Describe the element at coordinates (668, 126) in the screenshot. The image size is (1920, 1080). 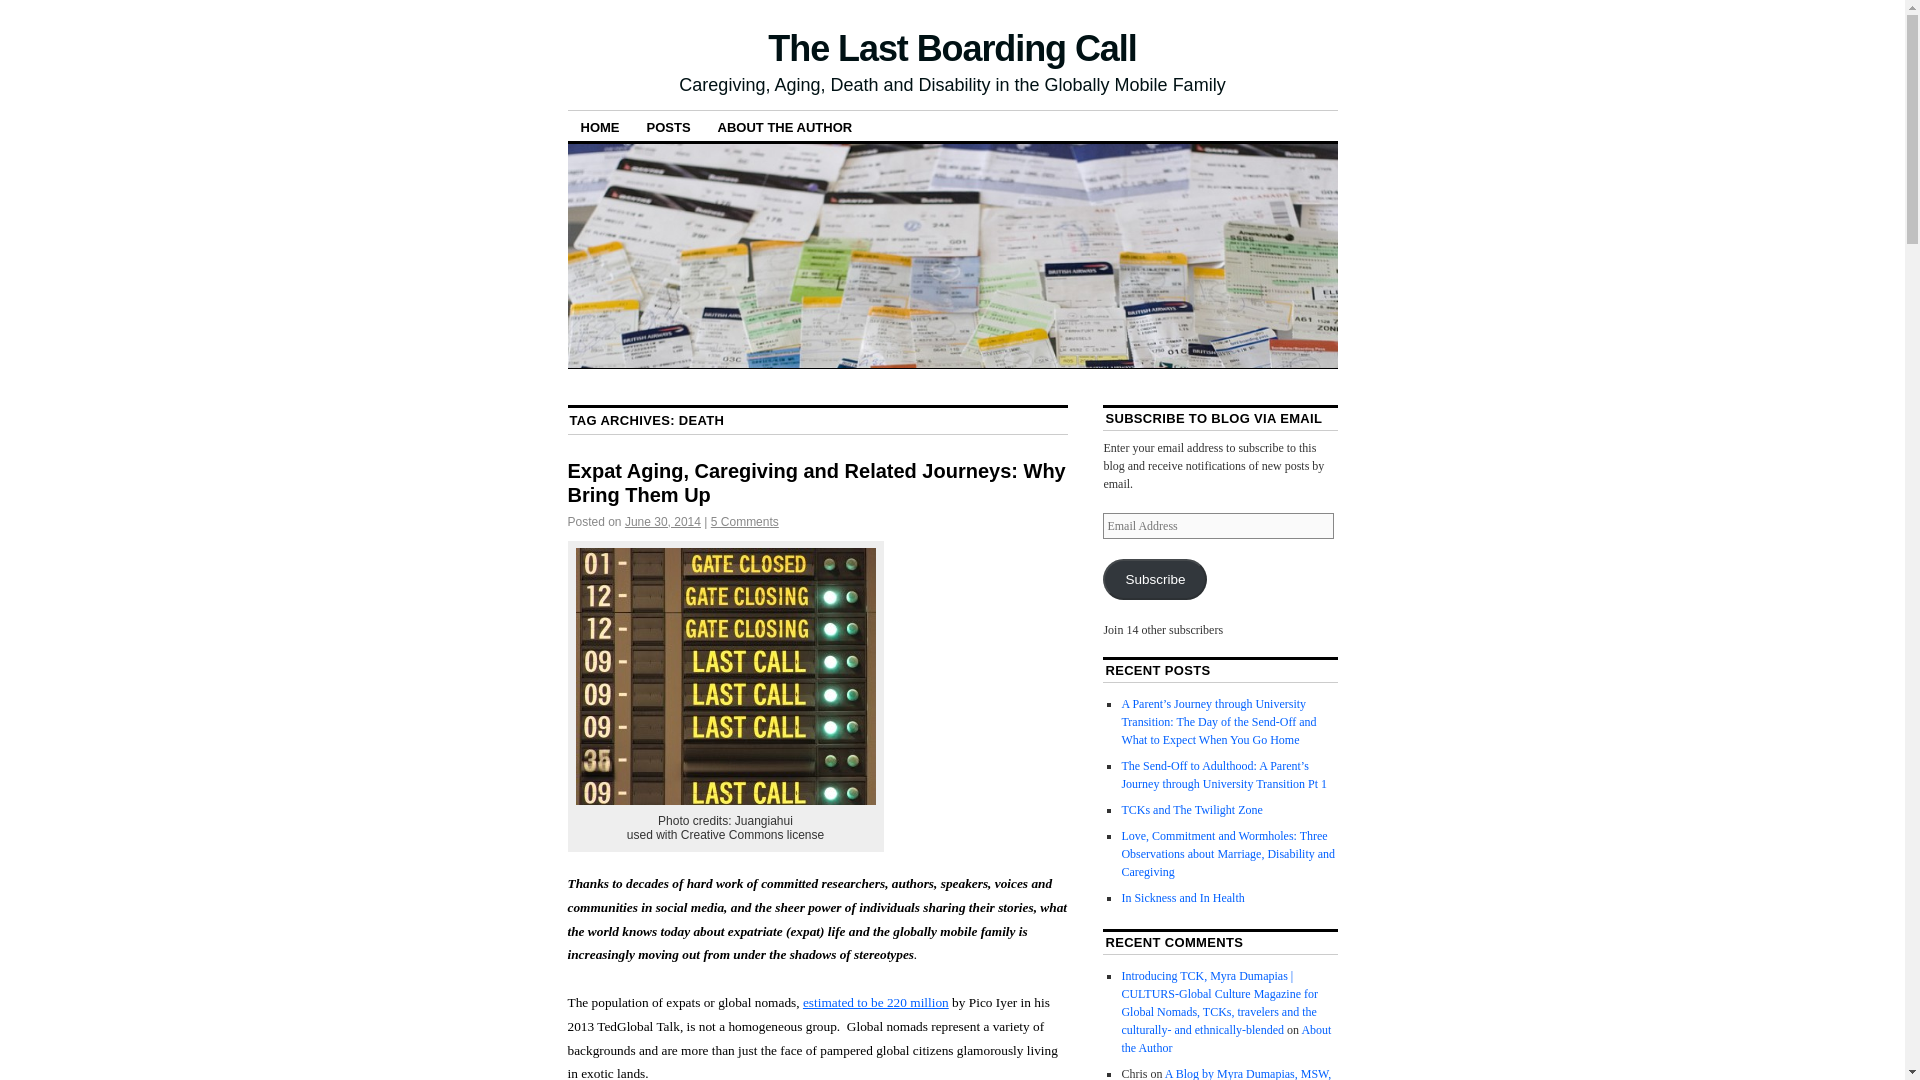
I see `Blog posts` at that location.